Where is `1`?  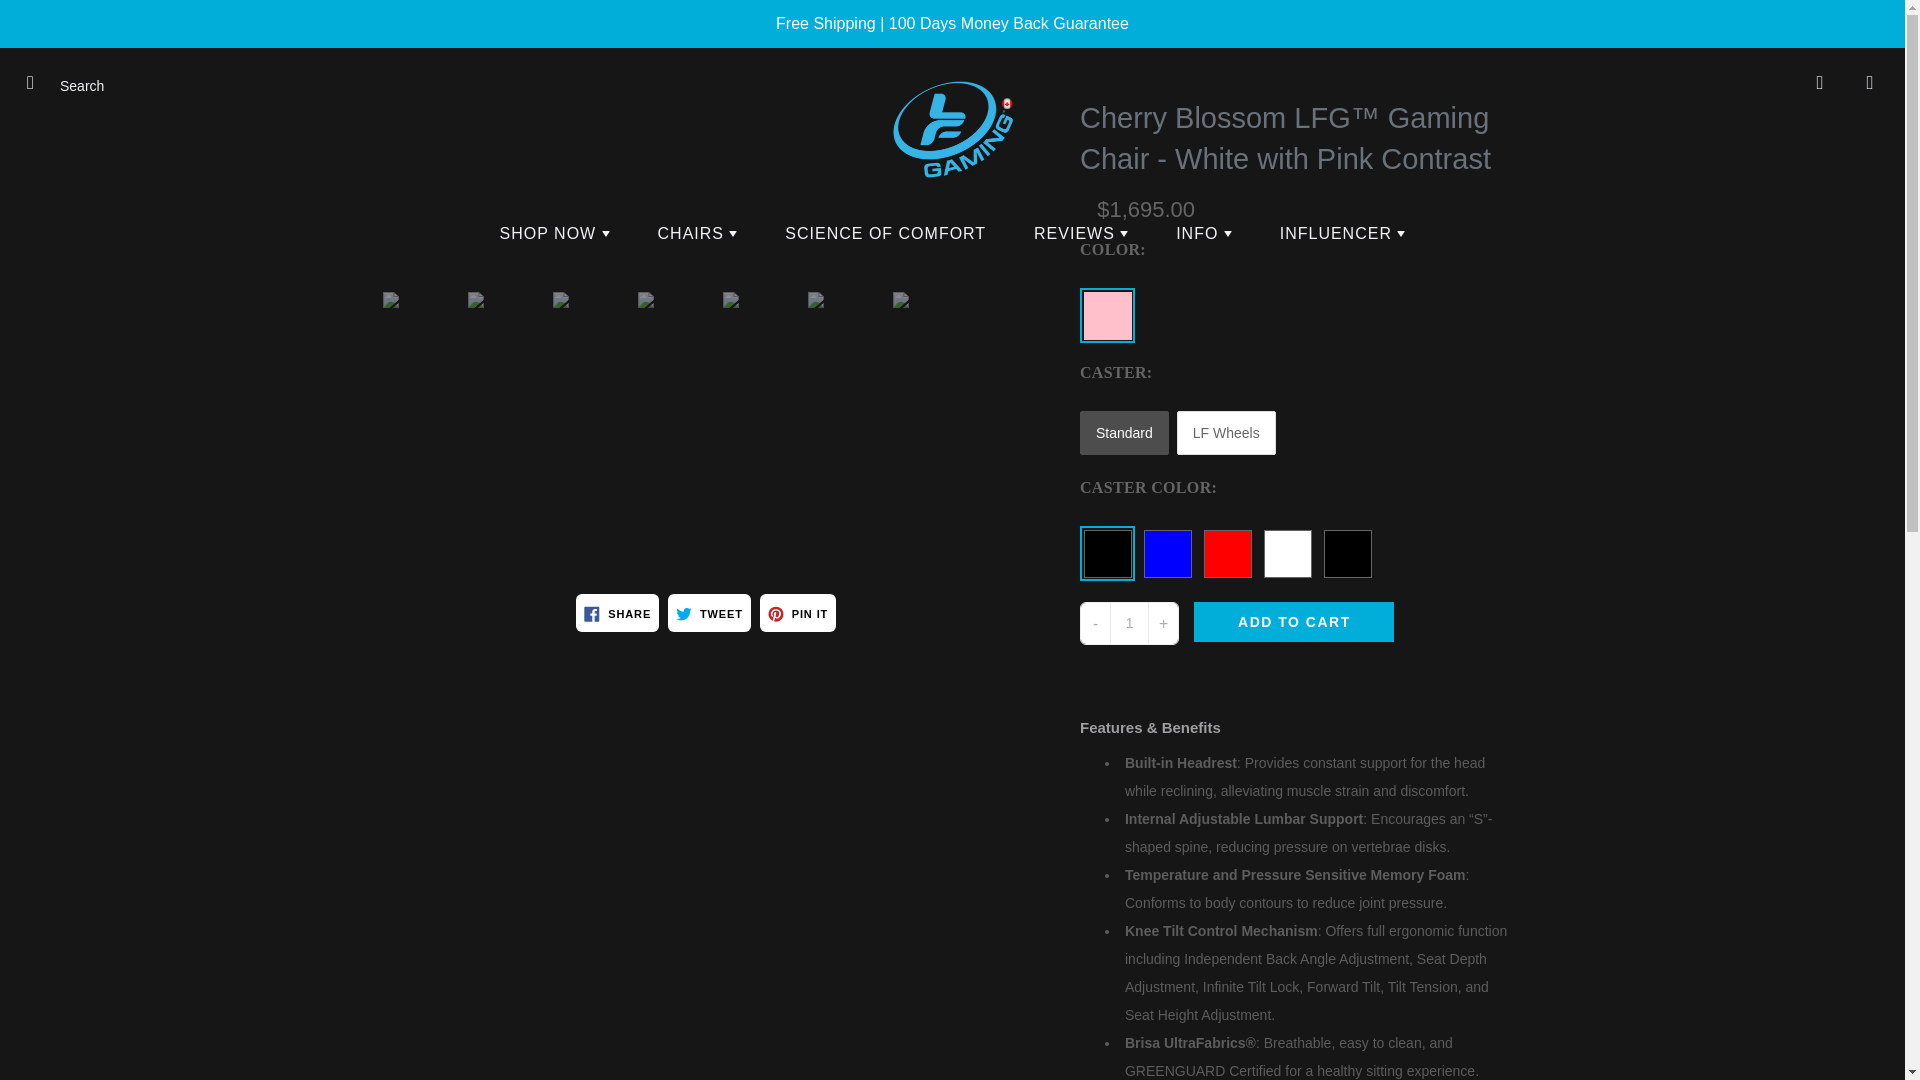 1 is located at coordinates (1128, 622).